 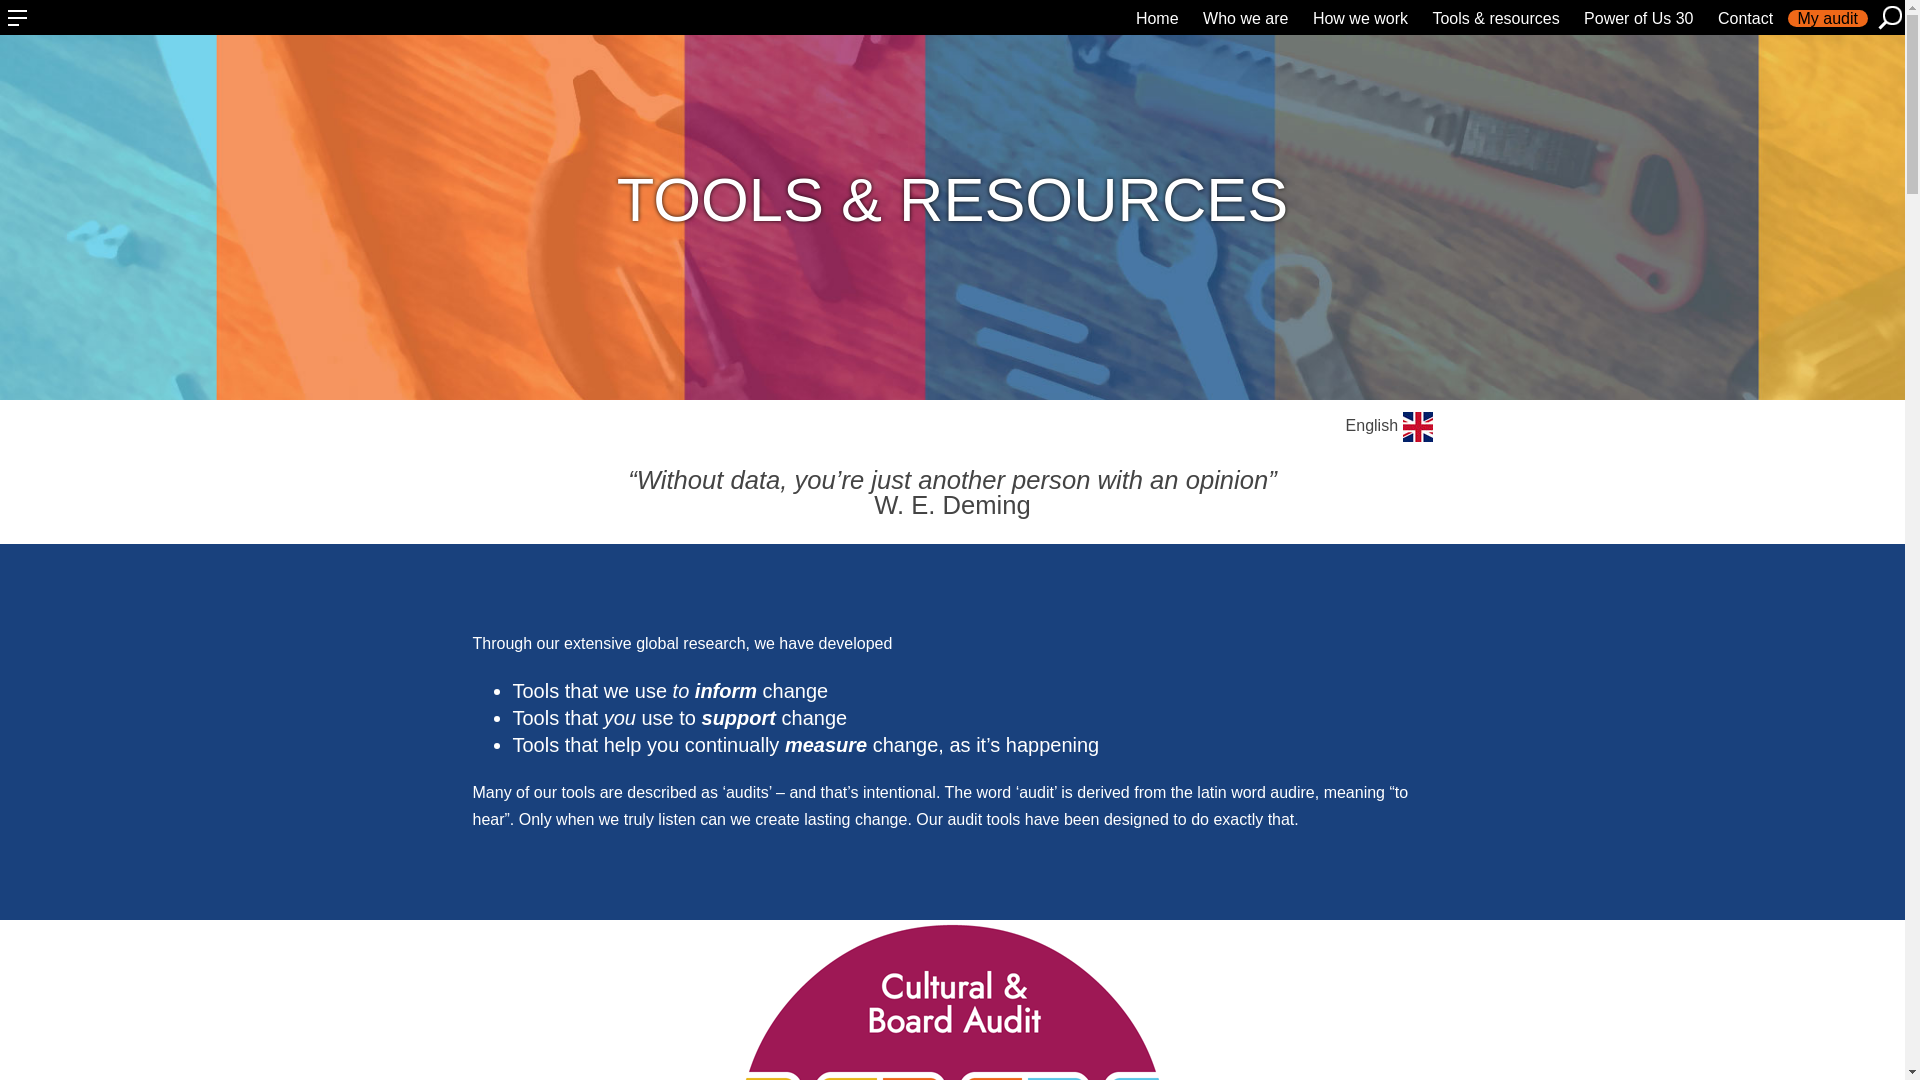 I want to click on Menu, so click(x=18, y=18).